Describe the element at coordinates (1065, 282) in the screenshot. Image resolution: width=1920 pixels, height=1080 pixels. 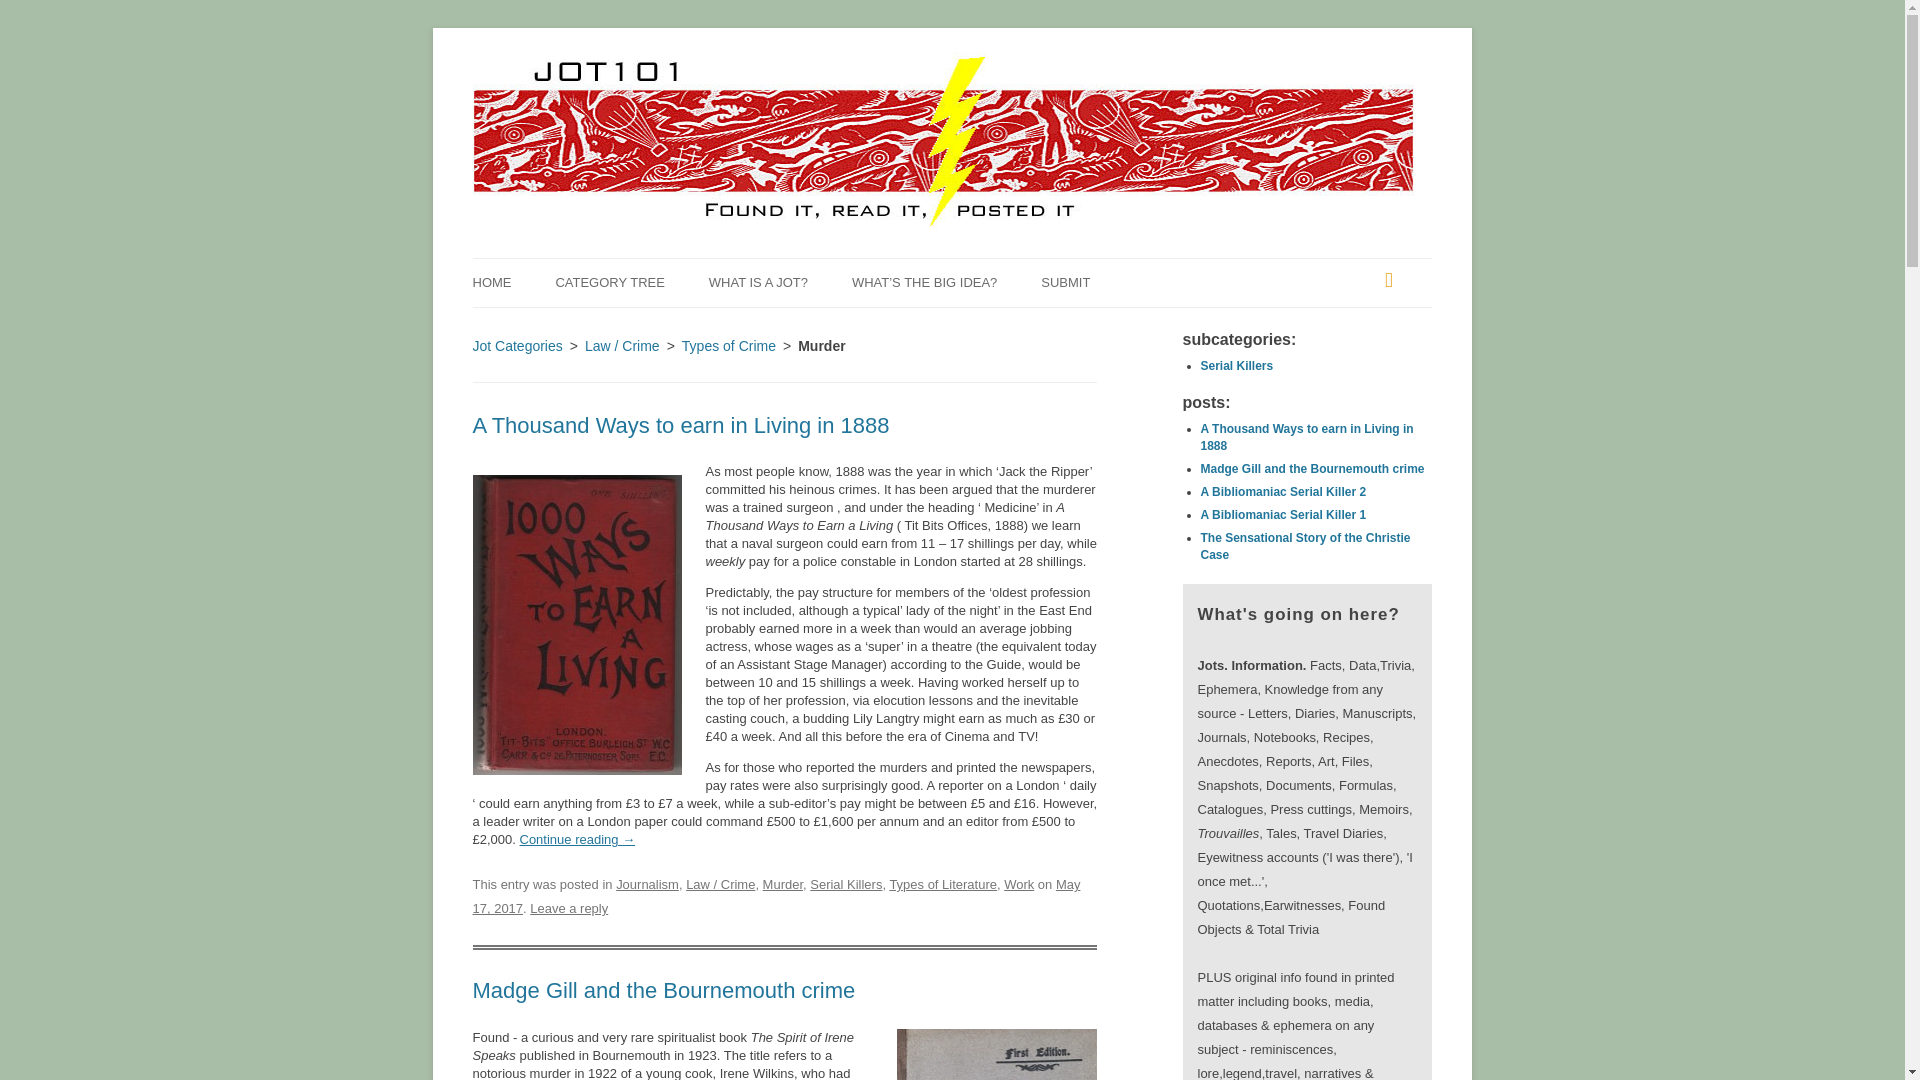
I see `SUBMIT` at that location.